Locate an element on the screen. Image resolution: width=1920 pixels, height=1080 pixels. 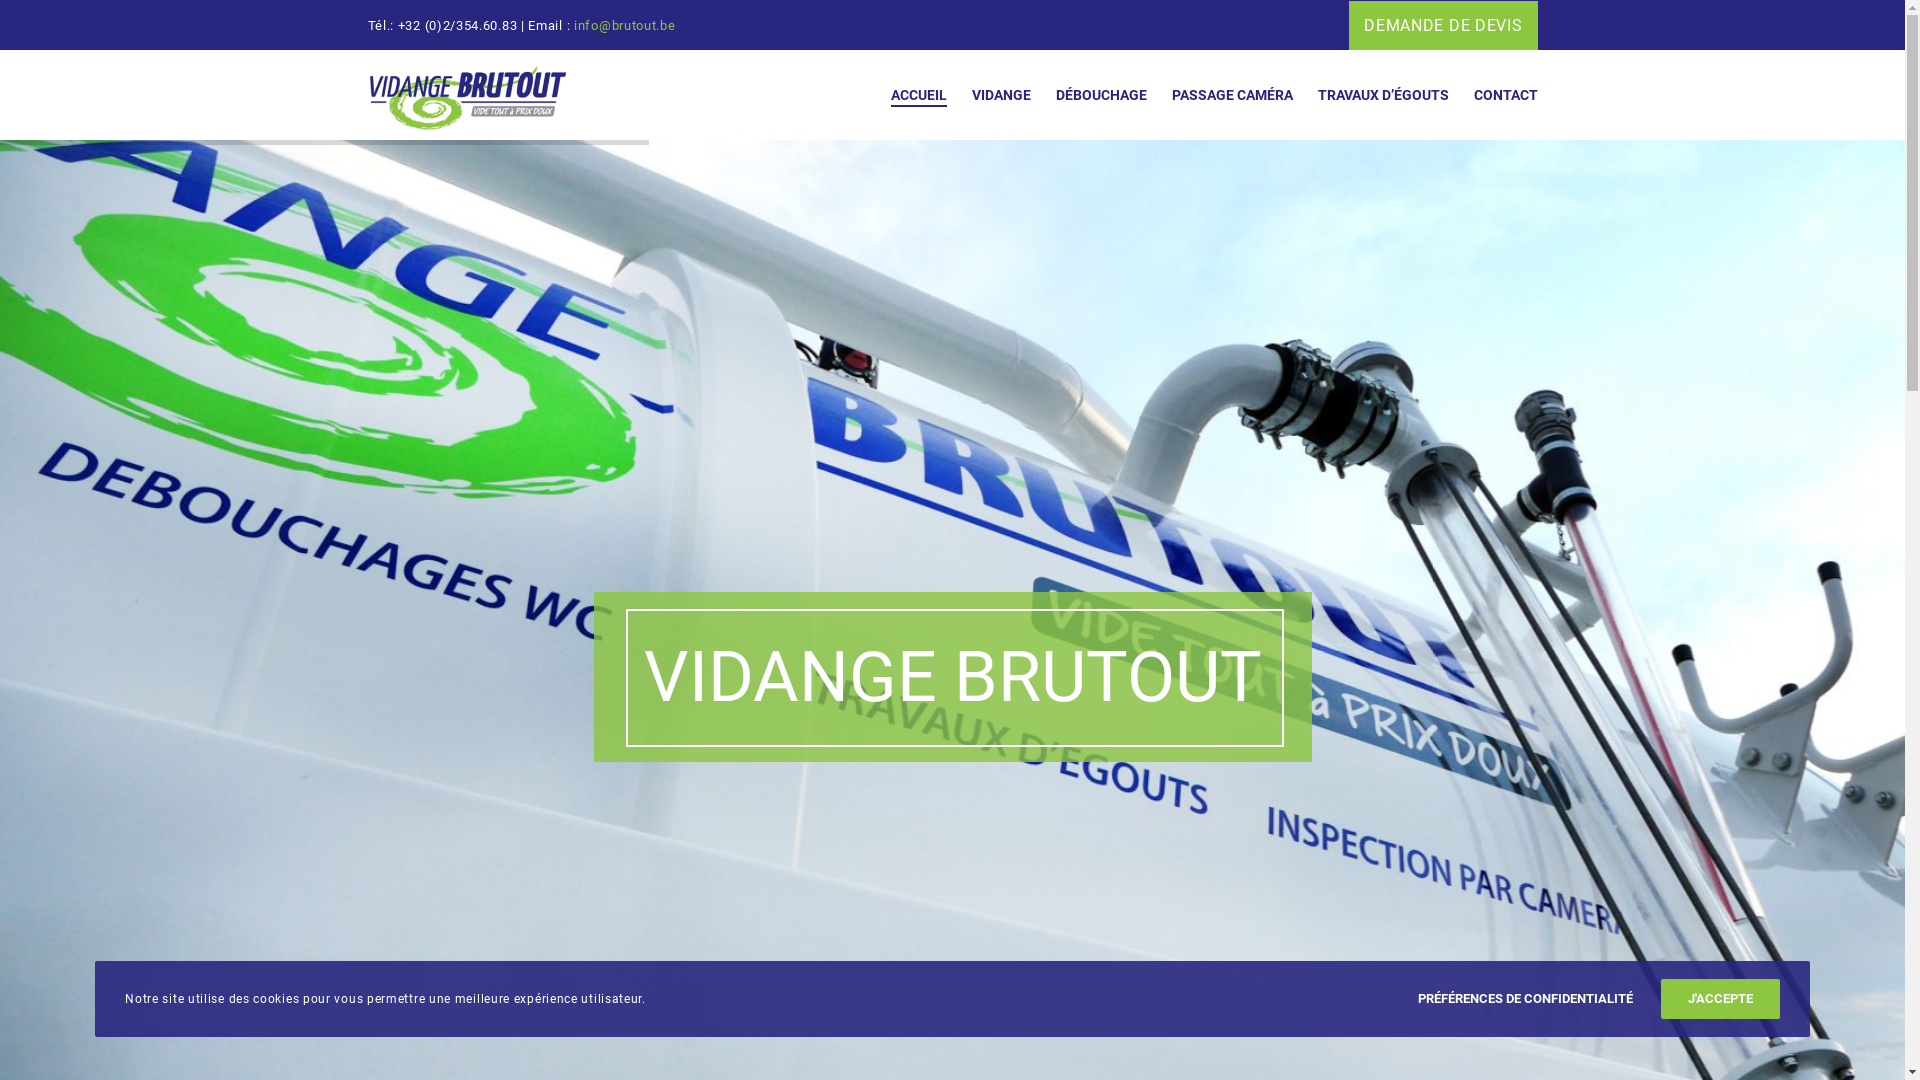
info@brutout.be is located at coordinates (625, 26).